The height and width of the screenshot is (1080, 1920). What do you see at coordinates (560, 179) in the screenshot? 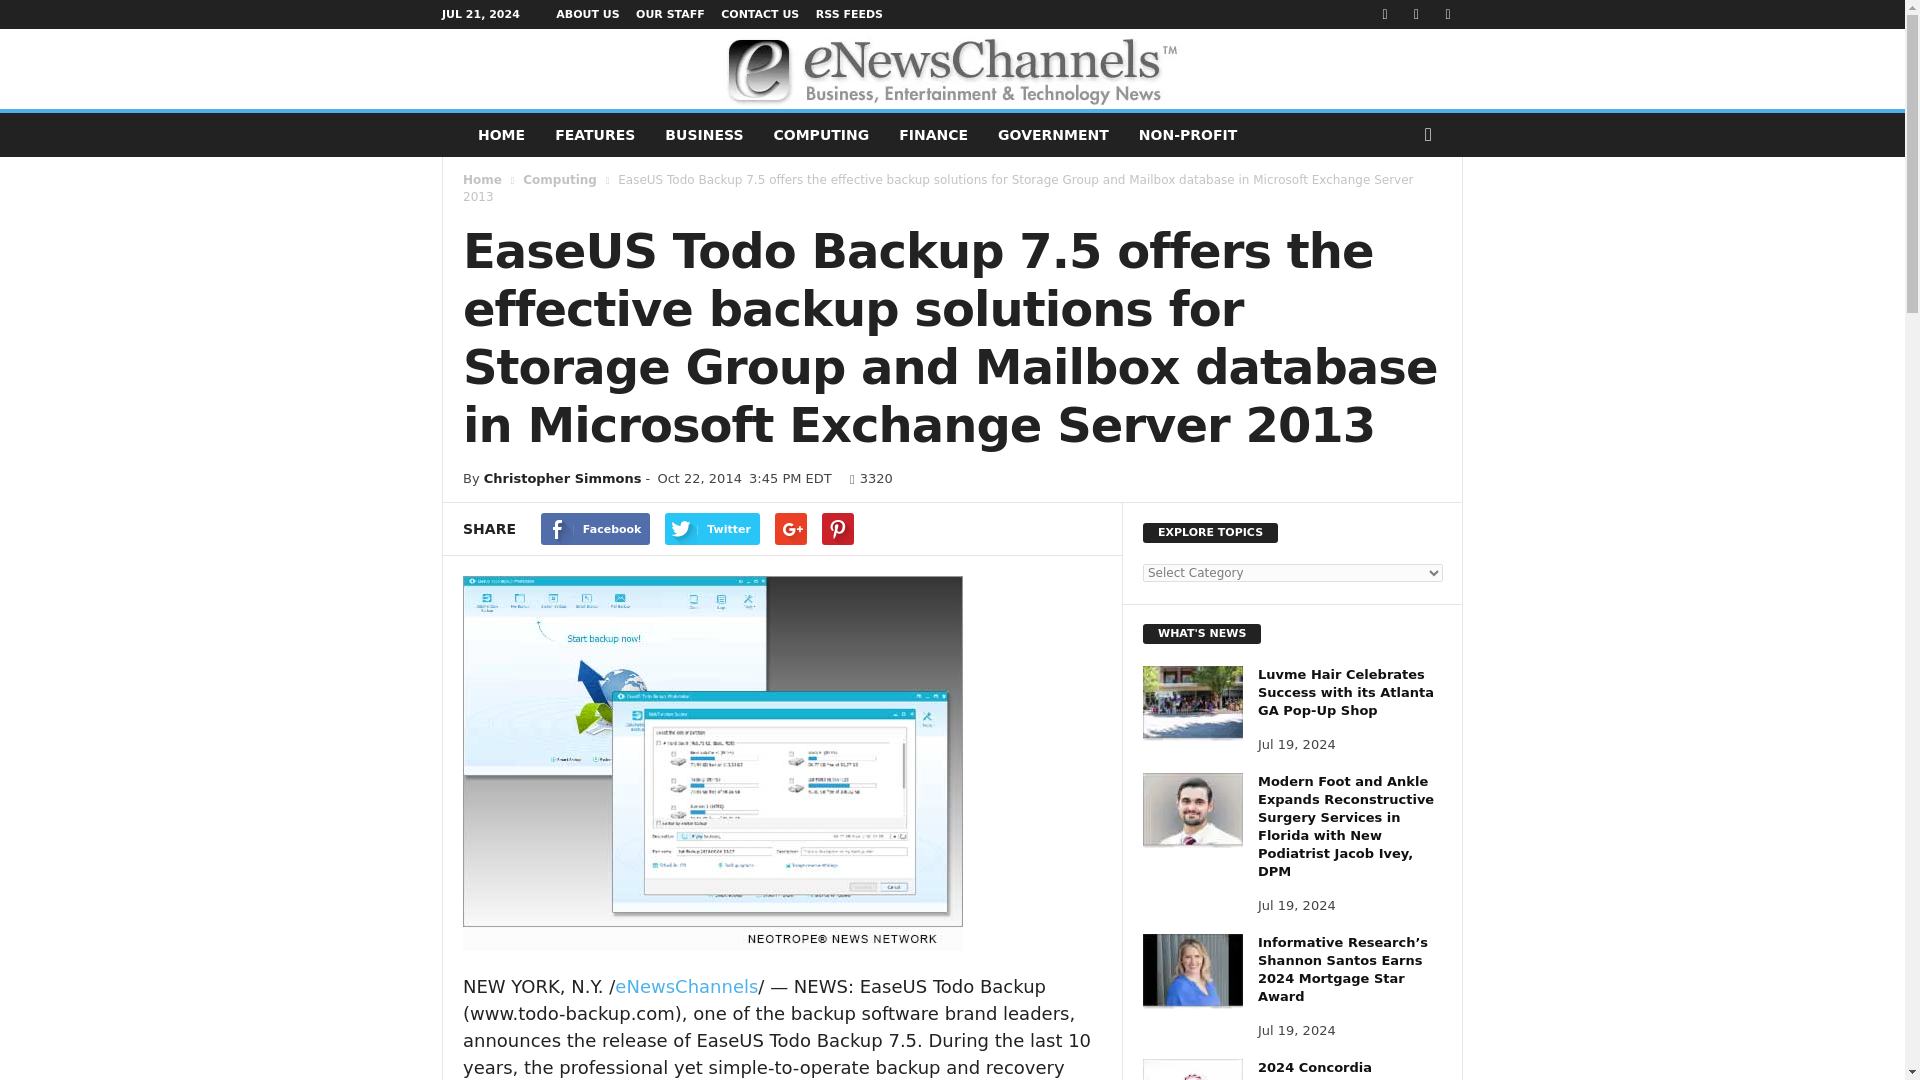
I see `Computing` at bounding box center [560, 179].